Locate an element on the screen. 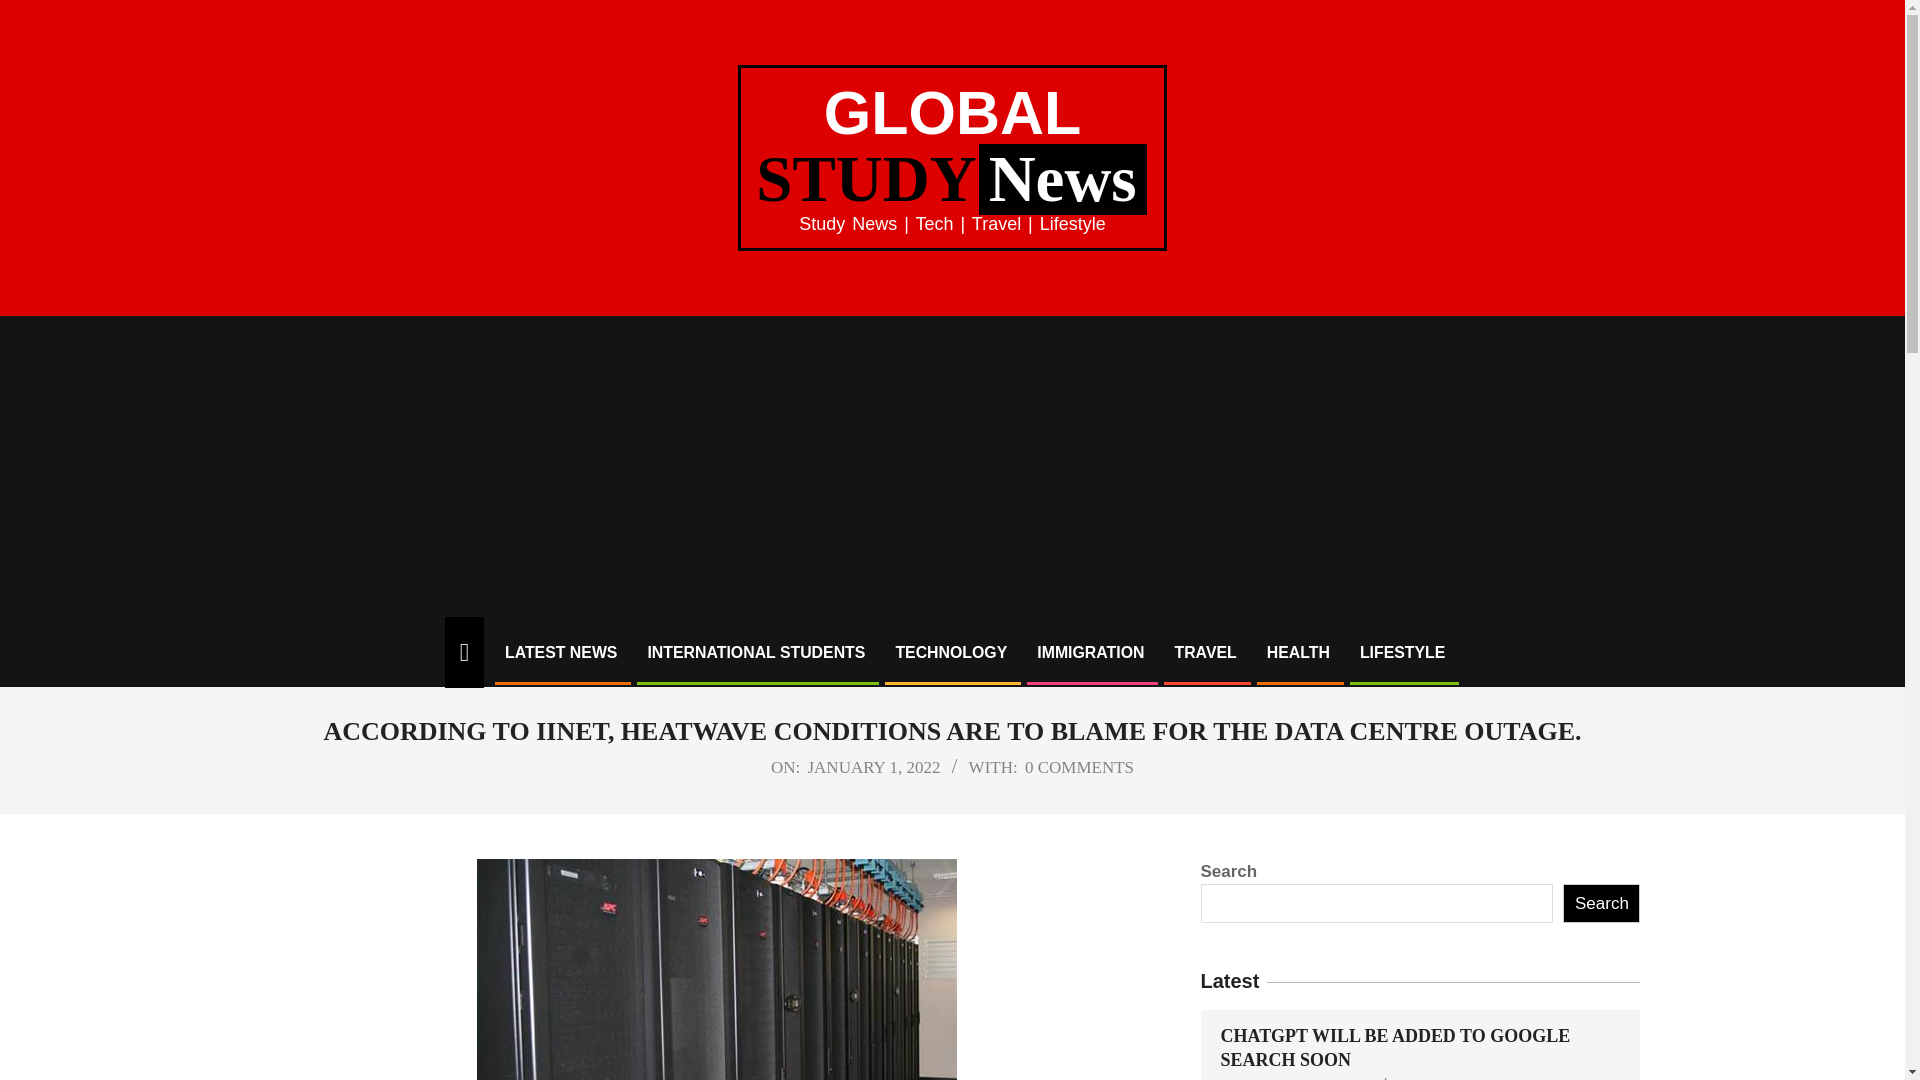  INTERNATIONAL STUDENTS is located at coordinates (1486, 1078).